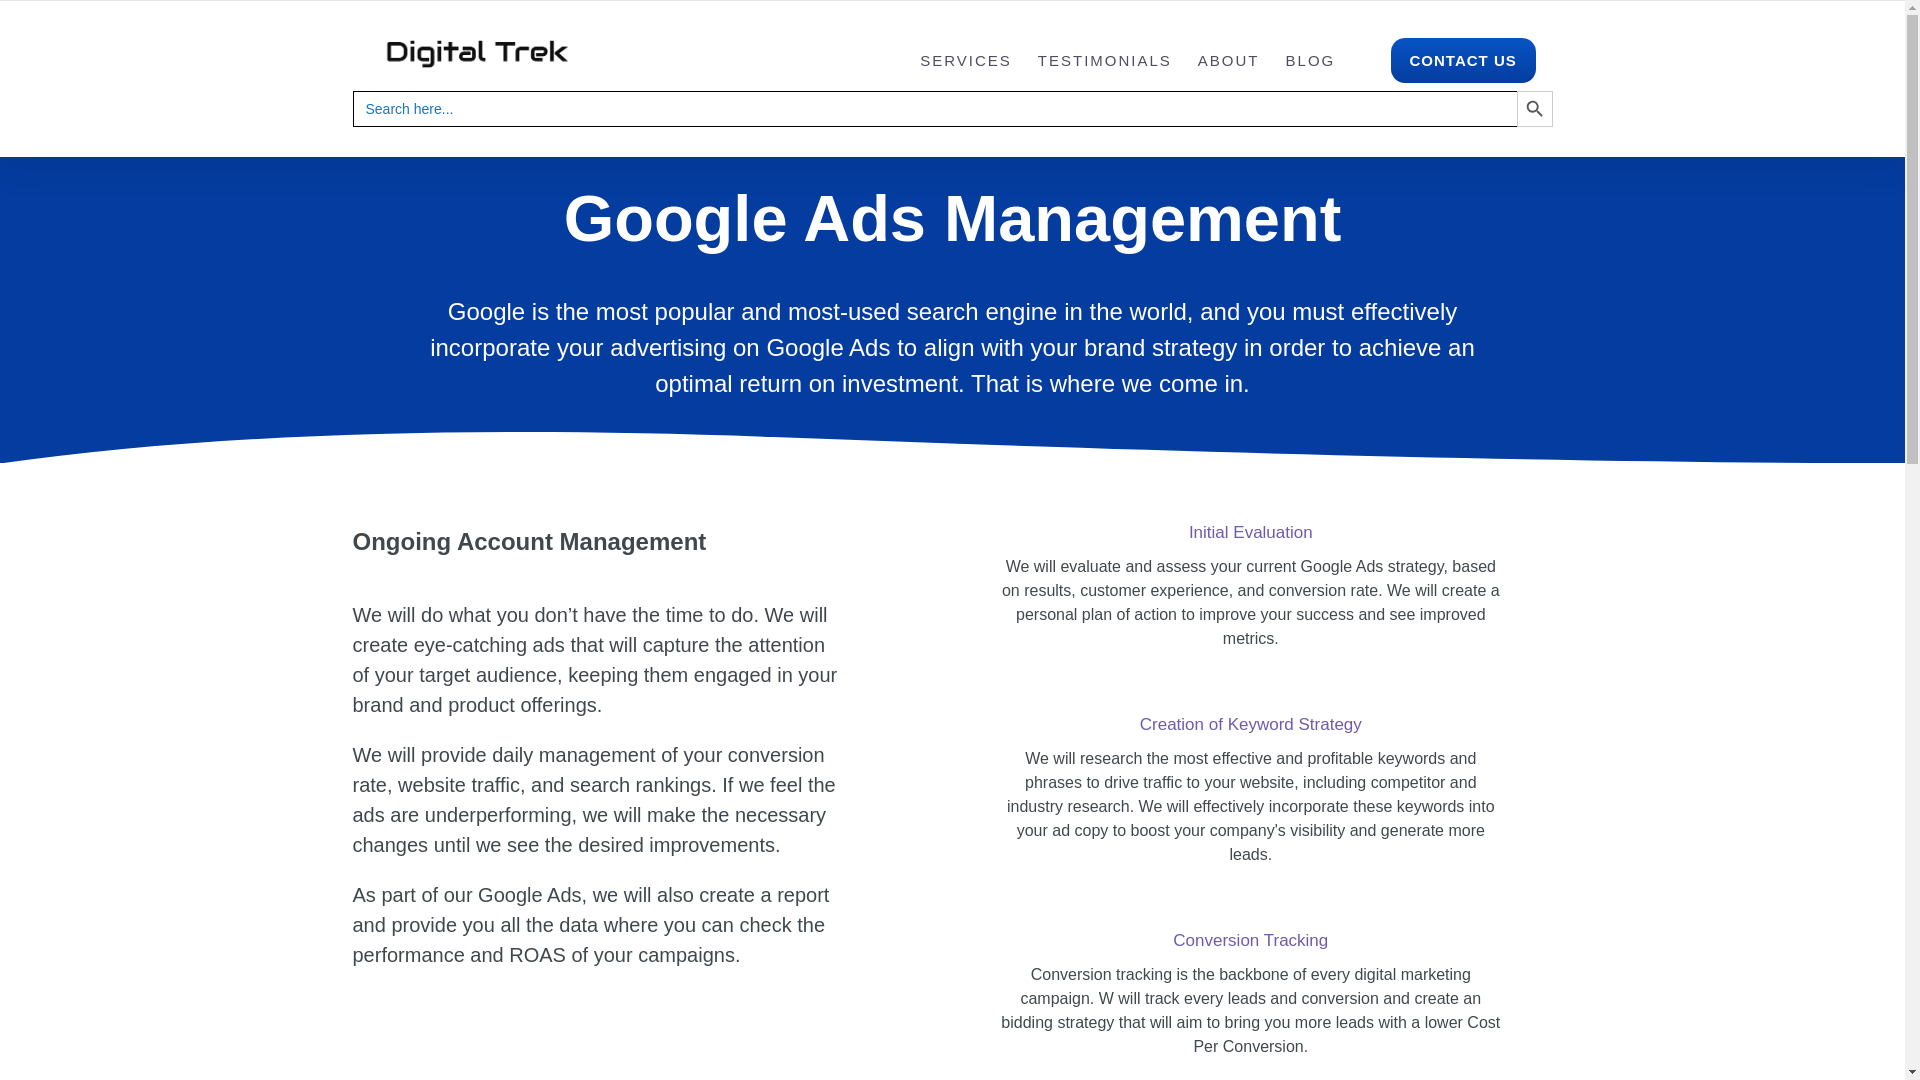 Image resolution: width=1920 pixels, height=1080 pixels. Describe the element at coordinates (1534, 108) in the screenshot. I see `Search Button` at that location.